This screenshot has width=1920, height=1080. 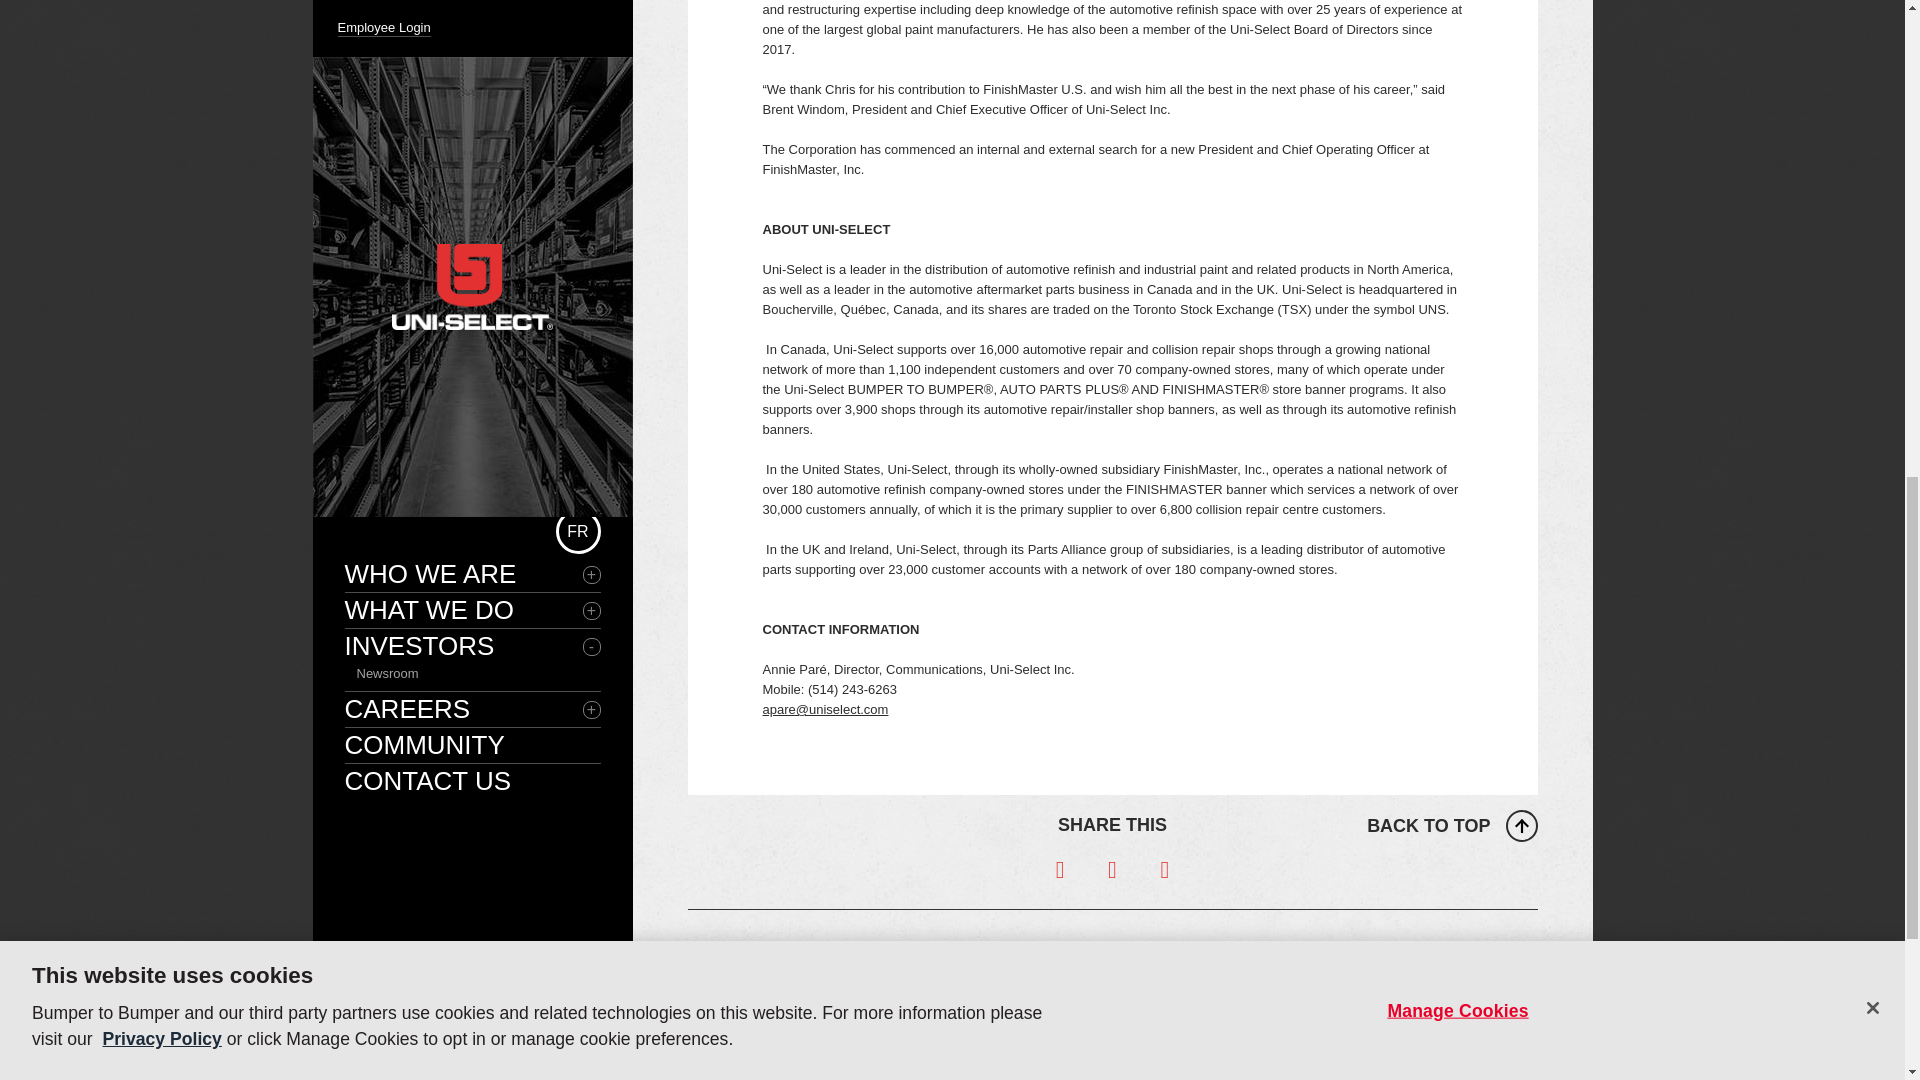 What do you see at coordinates (756, 971) in the screenshot?
I see `Key Facts` at bounding box center [756, 971].